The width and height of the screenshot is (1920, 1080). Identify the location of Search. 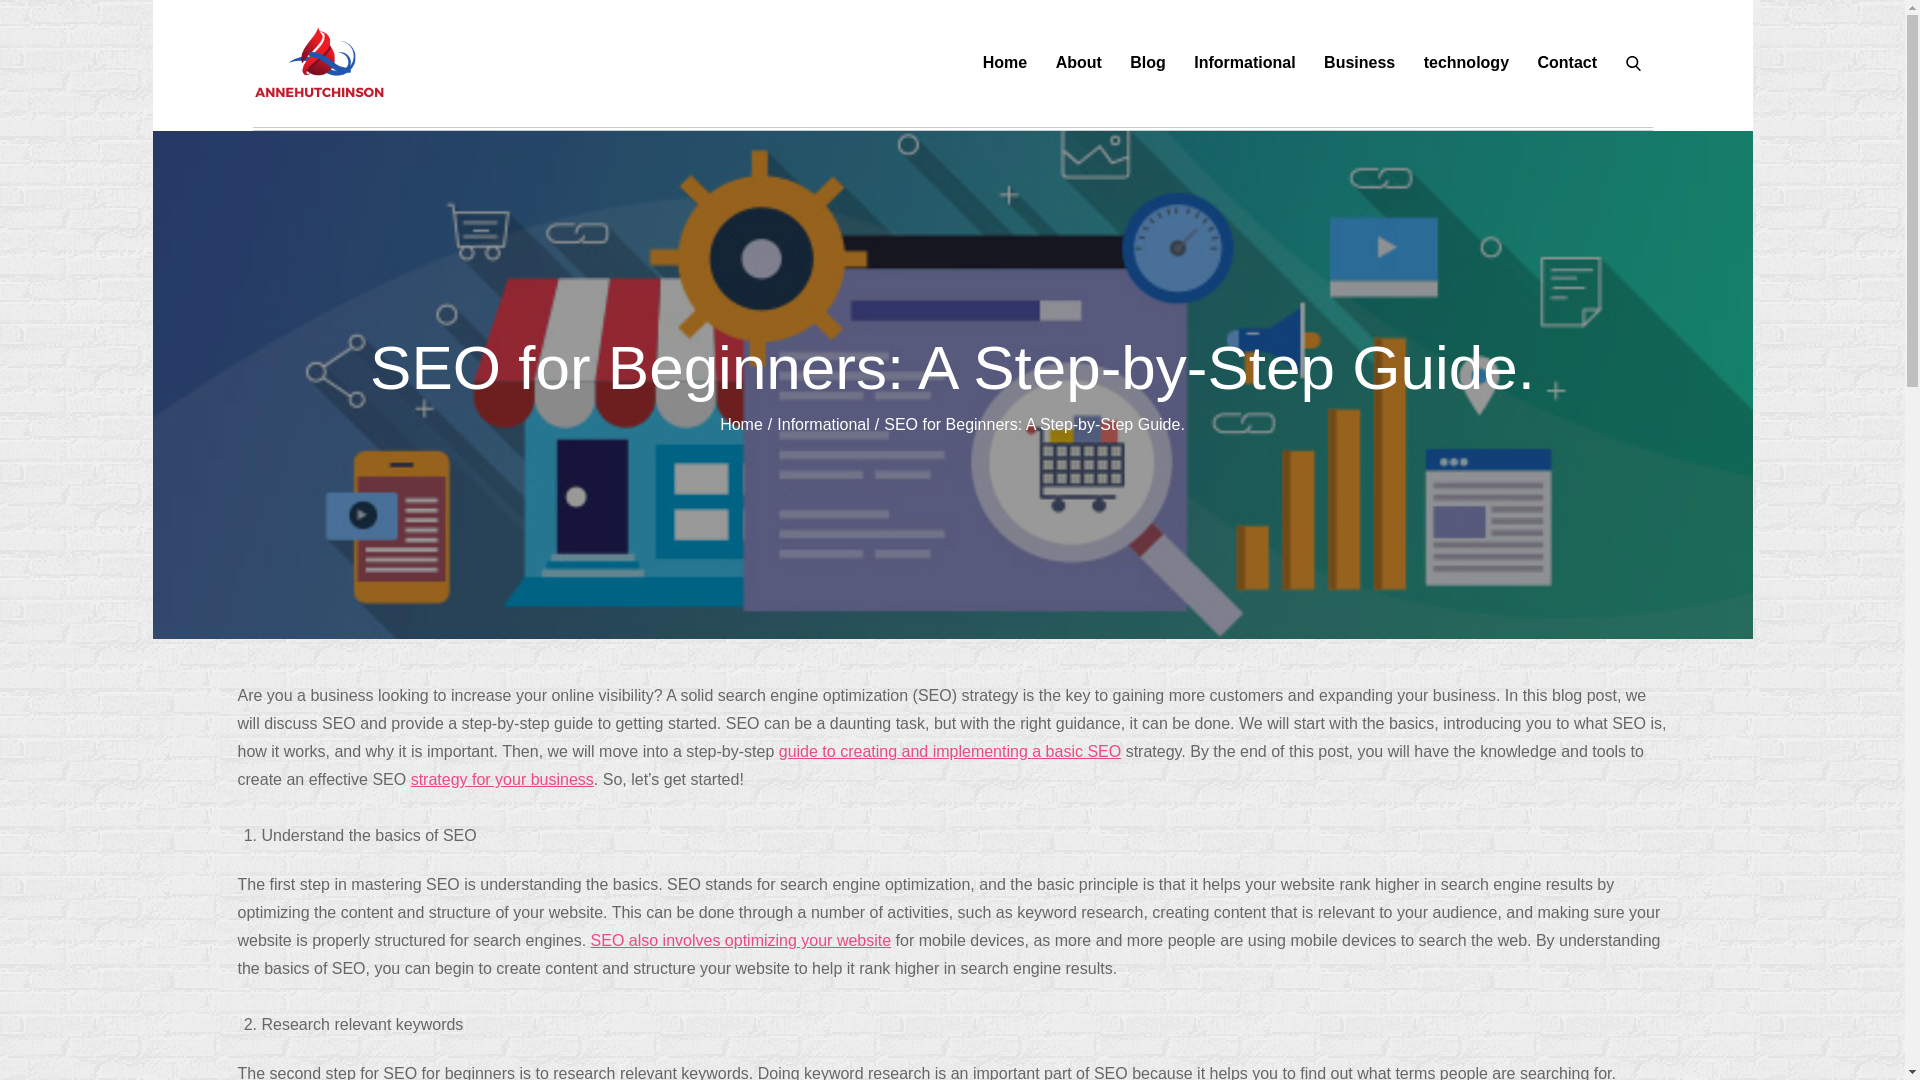
(1634, 62).